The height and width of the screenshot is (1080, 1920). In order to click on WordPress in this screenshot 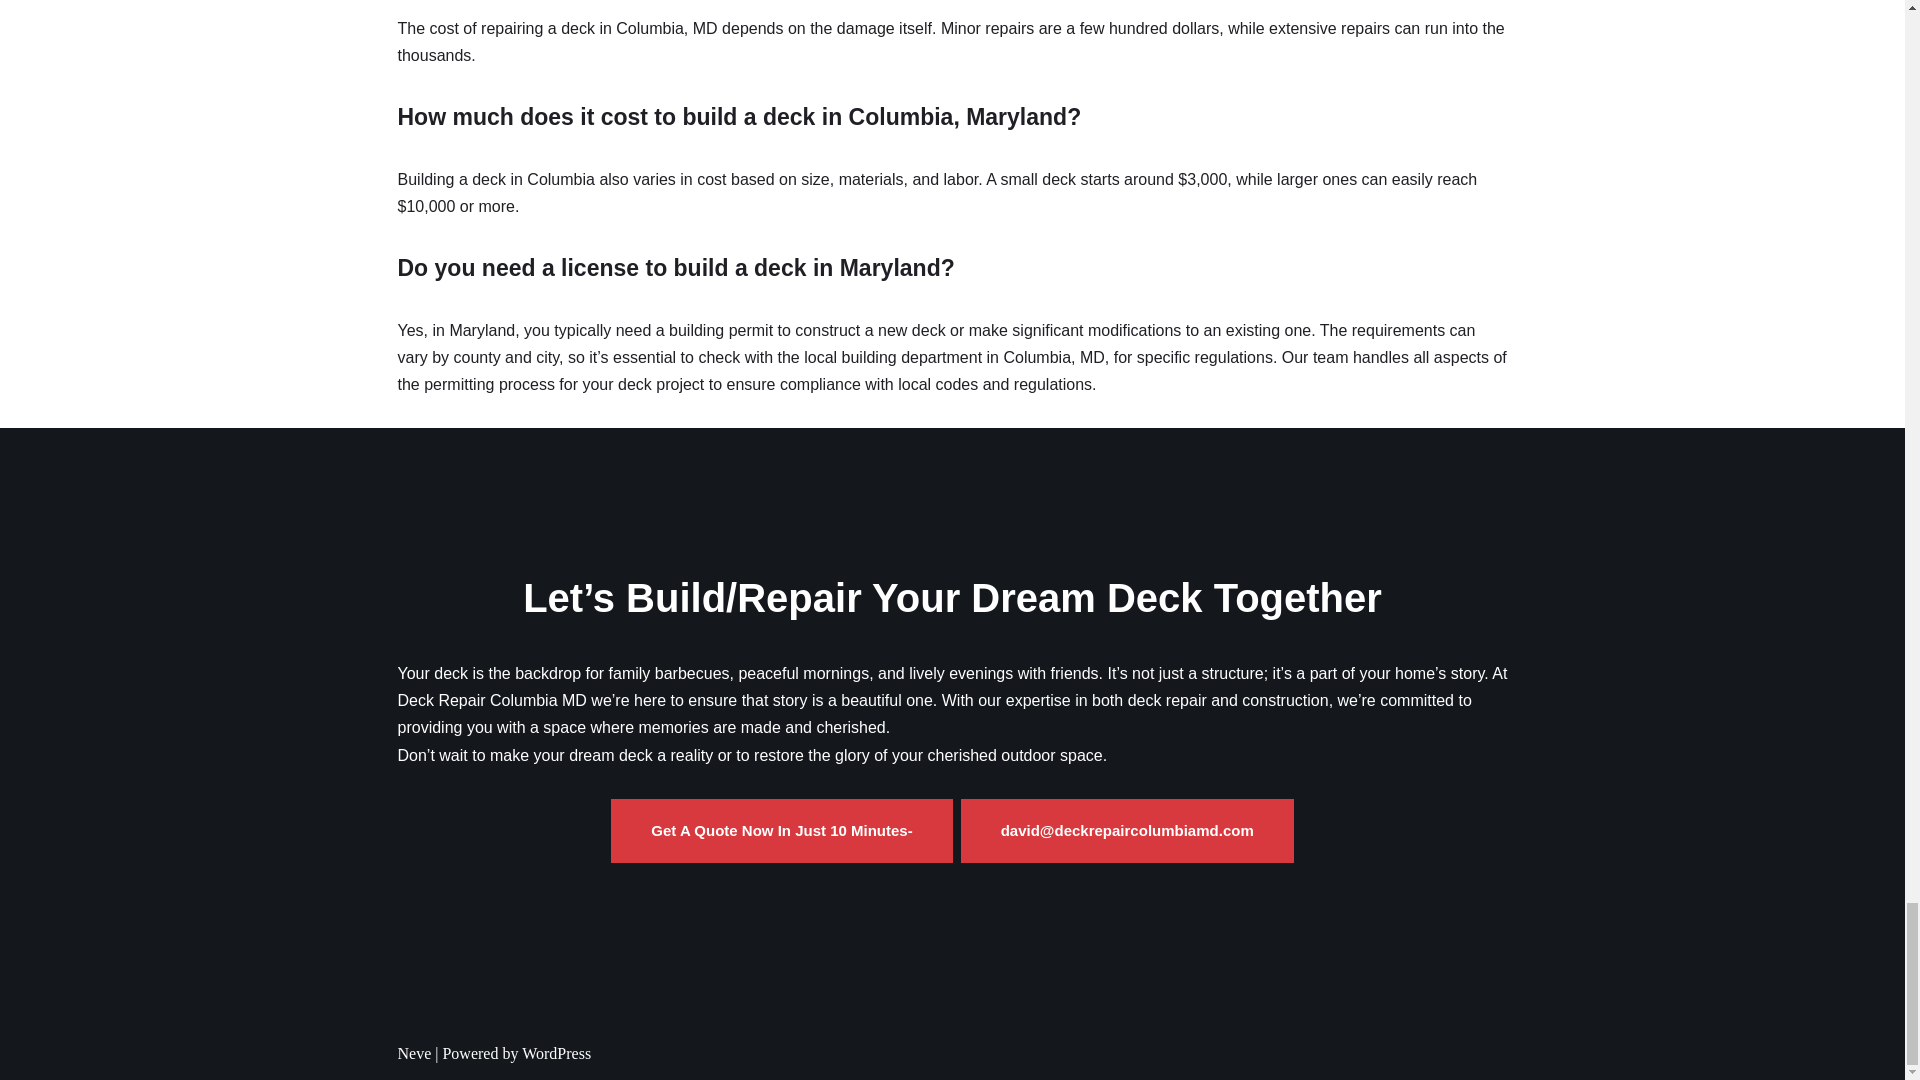, I will do `click(556, 1053)`.